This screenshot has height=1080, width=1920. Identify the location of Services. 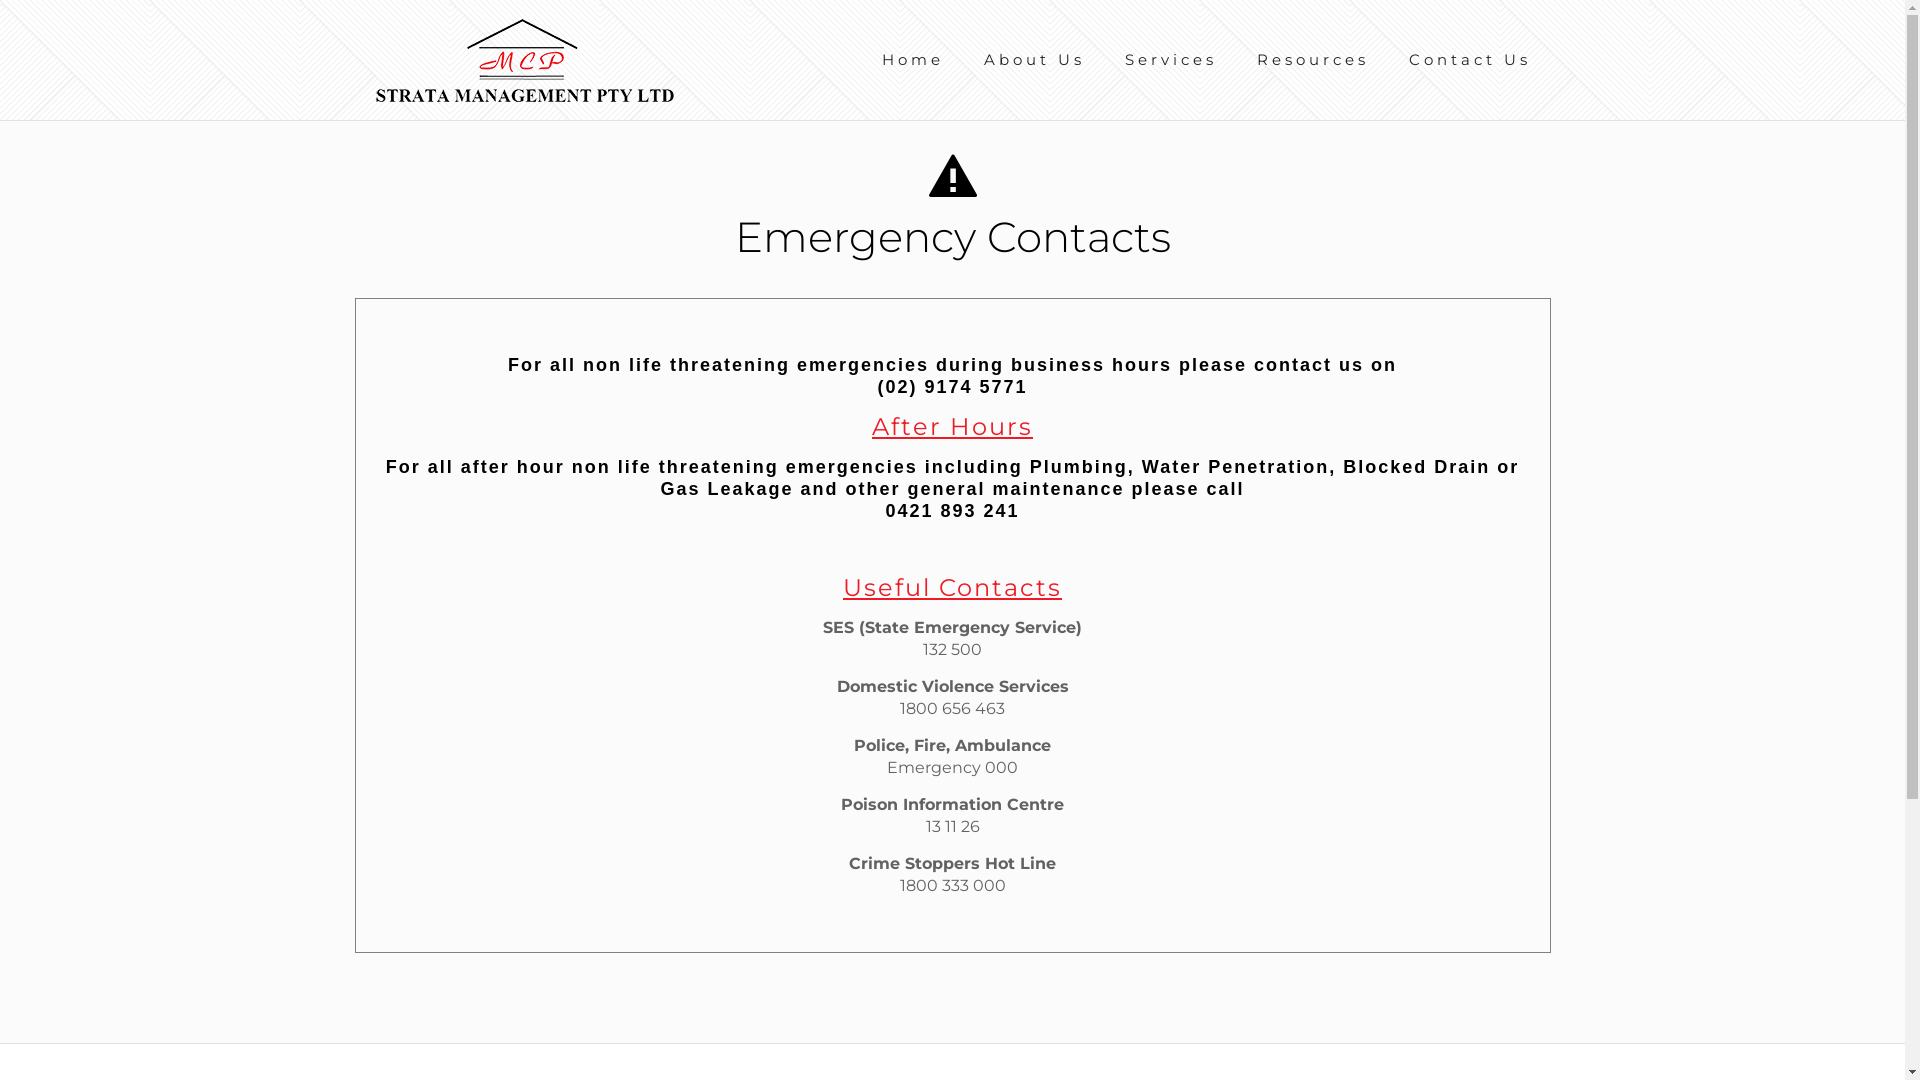
(1170, 60).